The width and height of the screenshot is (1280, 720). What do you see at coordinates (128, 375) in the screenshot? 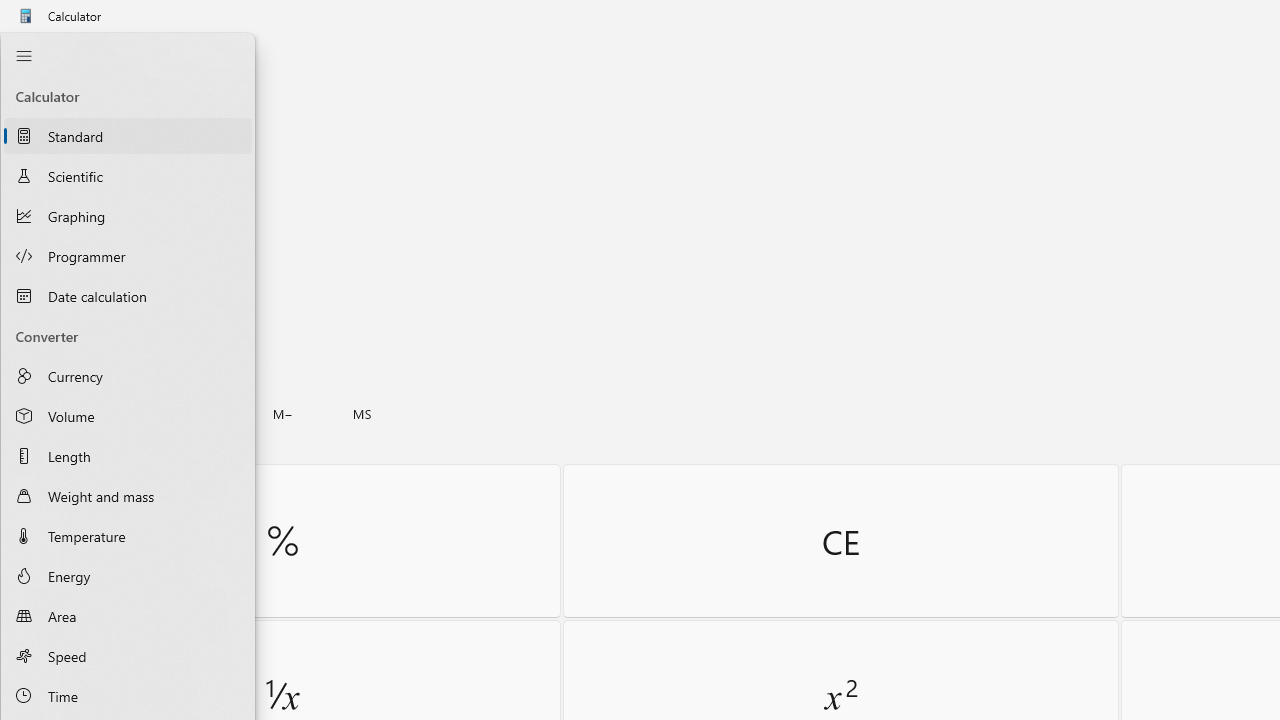
I see `Currency Converter` at bounding box center [128, 375].